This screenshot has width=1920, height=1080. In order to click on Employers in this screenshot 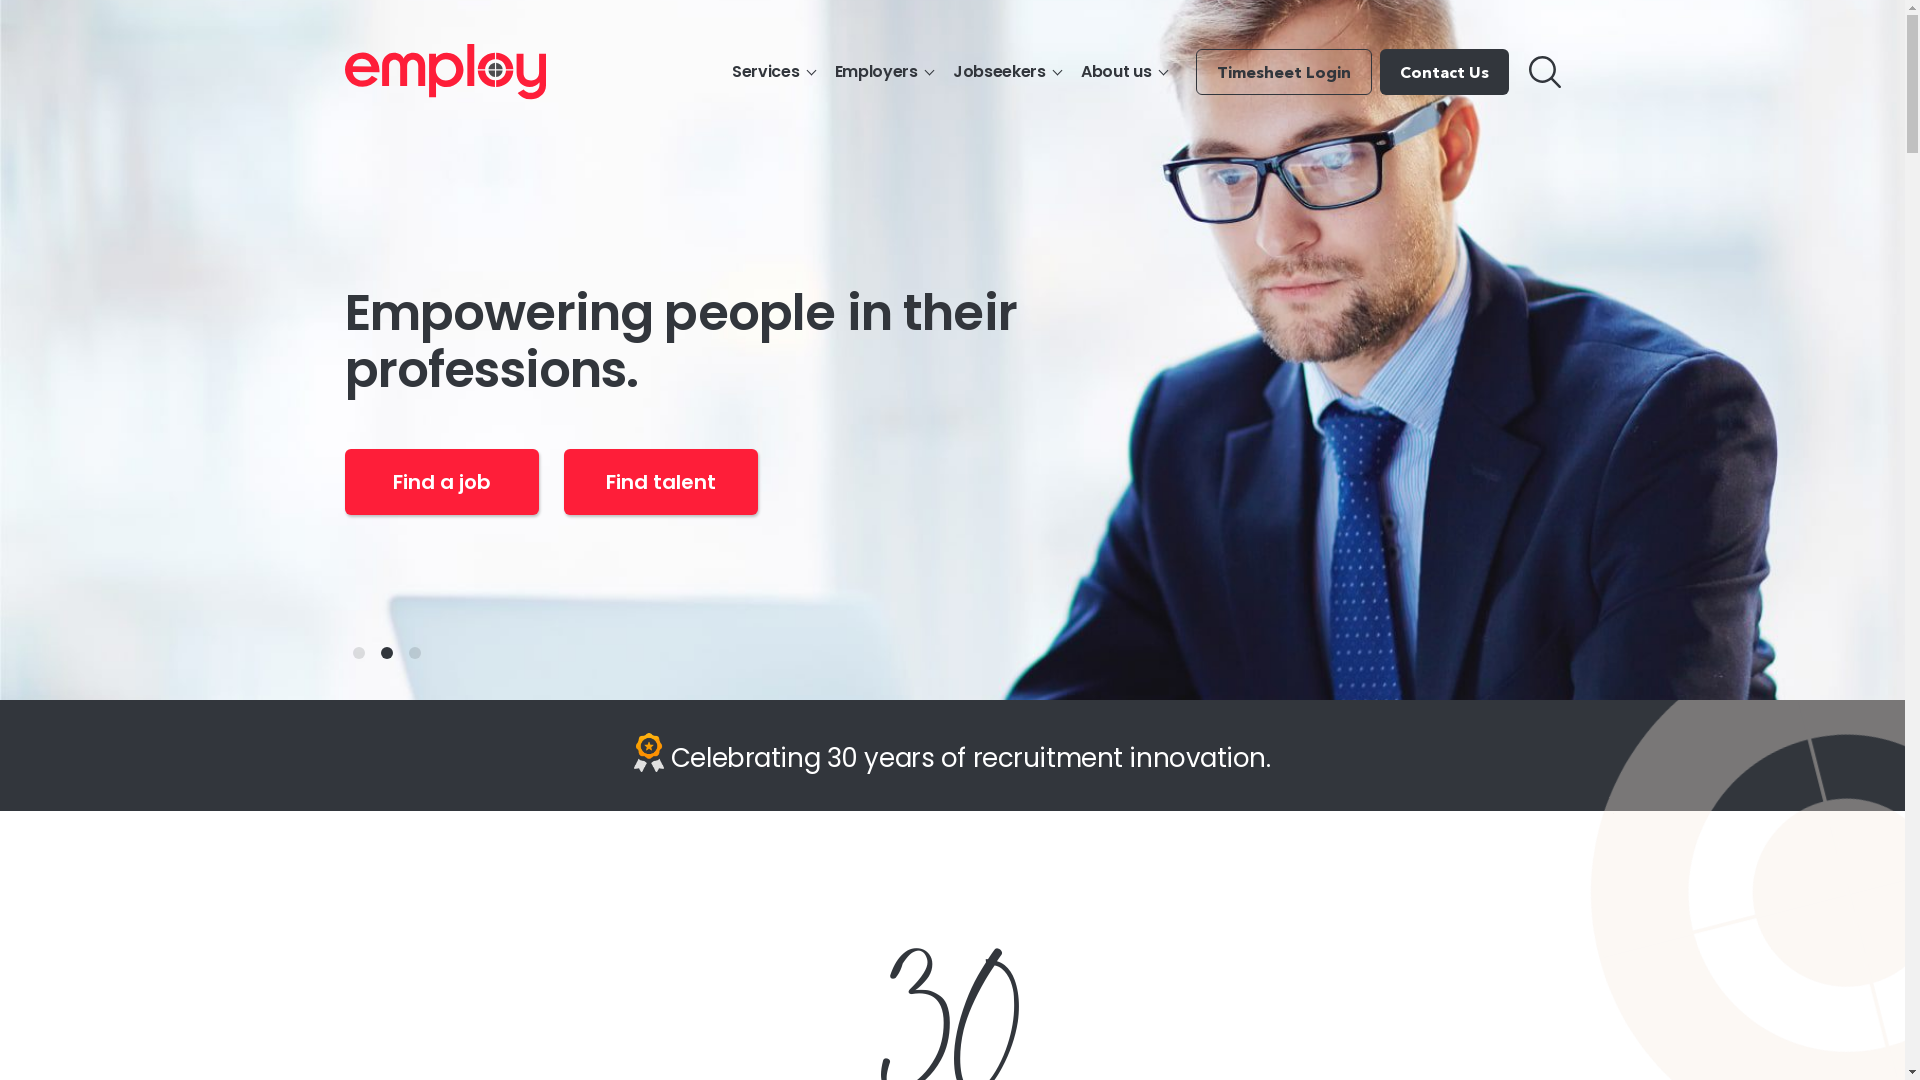, I will do `click(884, 72)`.